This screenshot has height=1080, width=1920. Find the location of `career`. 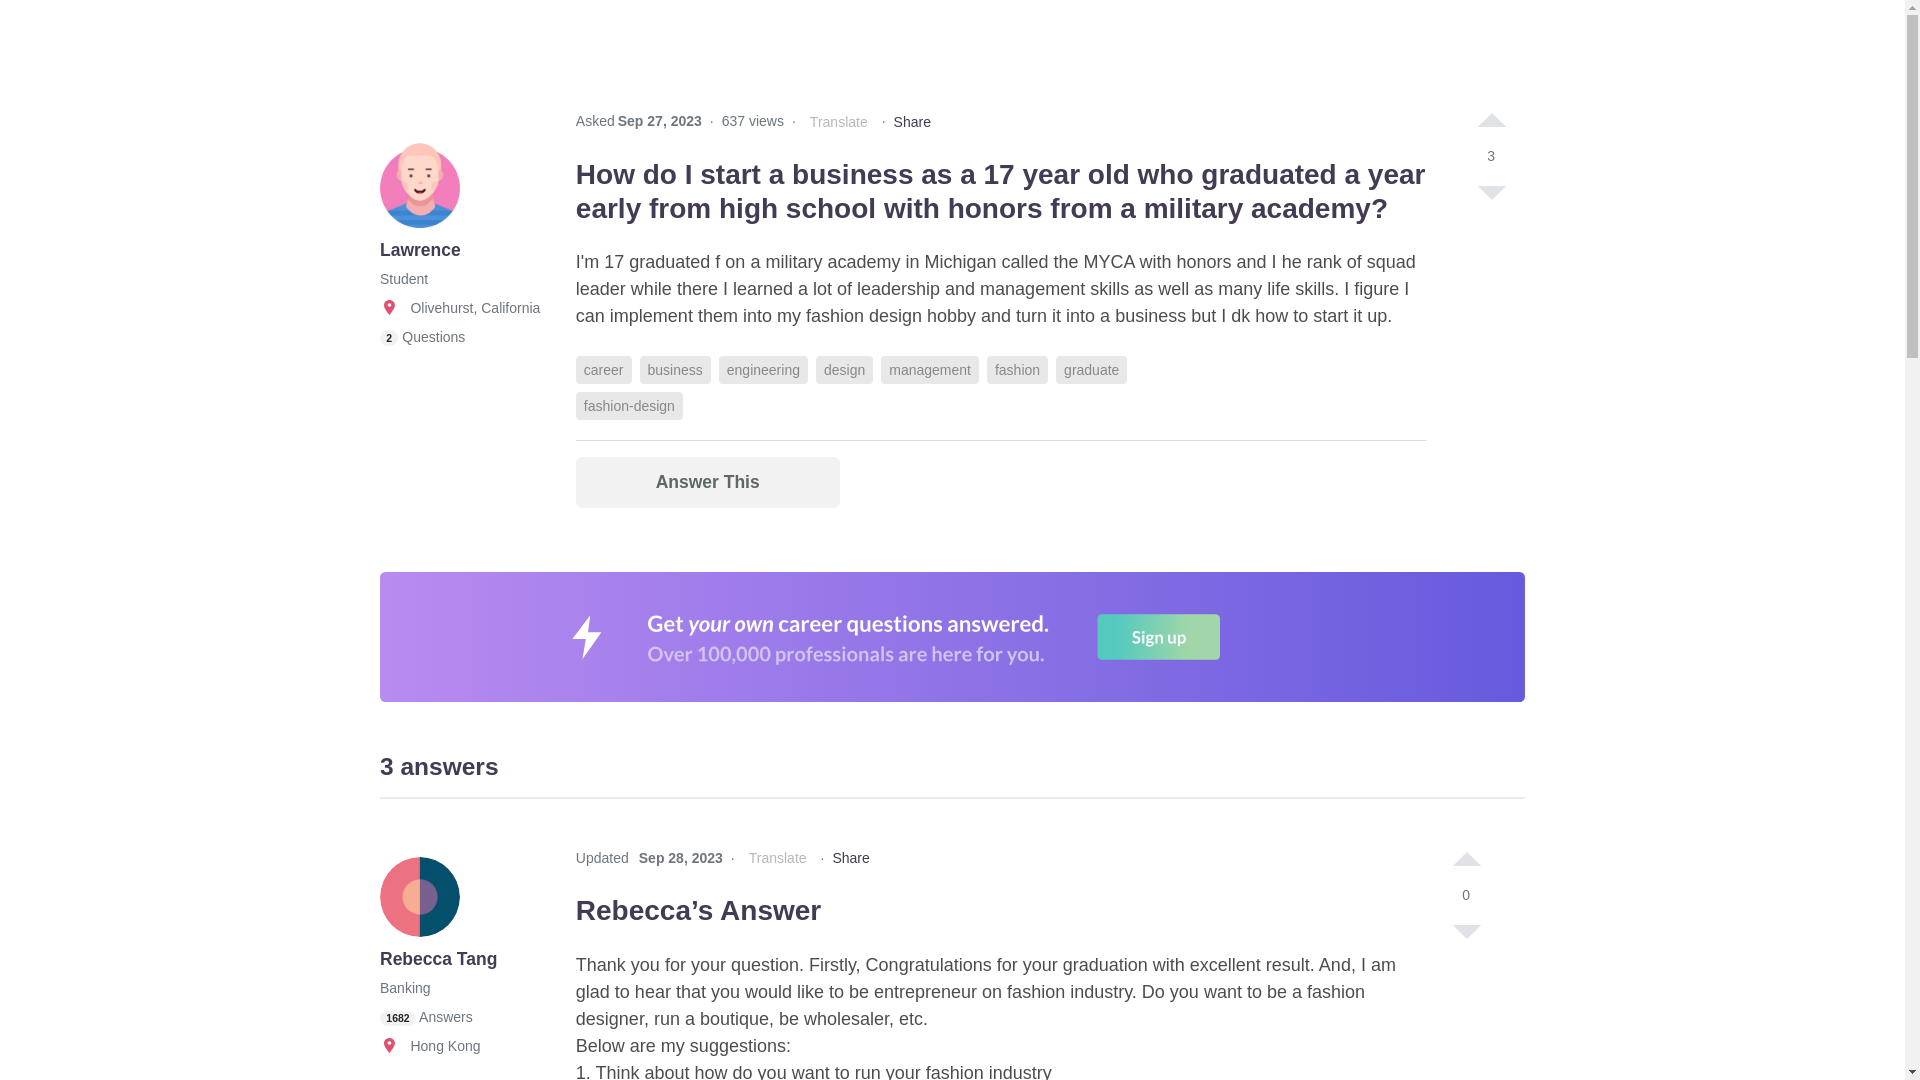

career is located at coordinates (604, 370).